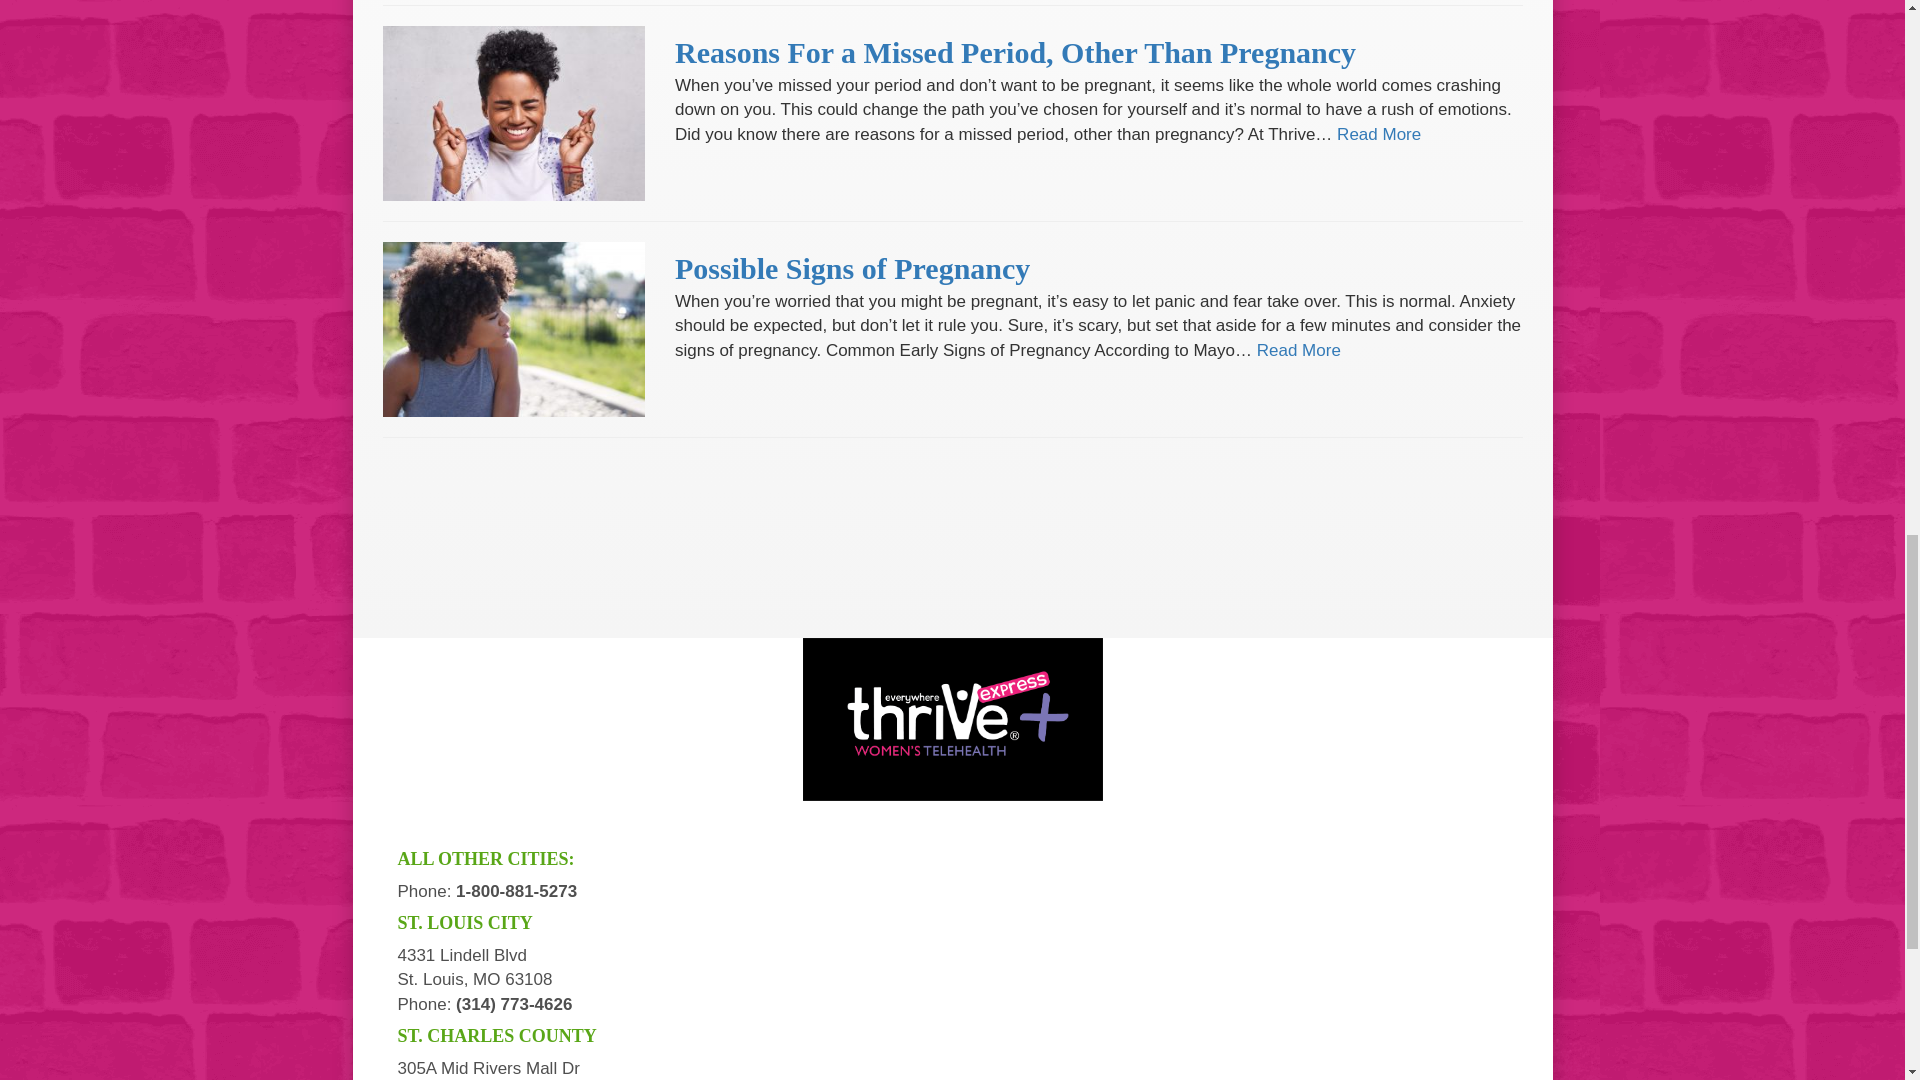 This screenshot has height=1080, width=1920. I want to click on Read More, so click(1378, 134).